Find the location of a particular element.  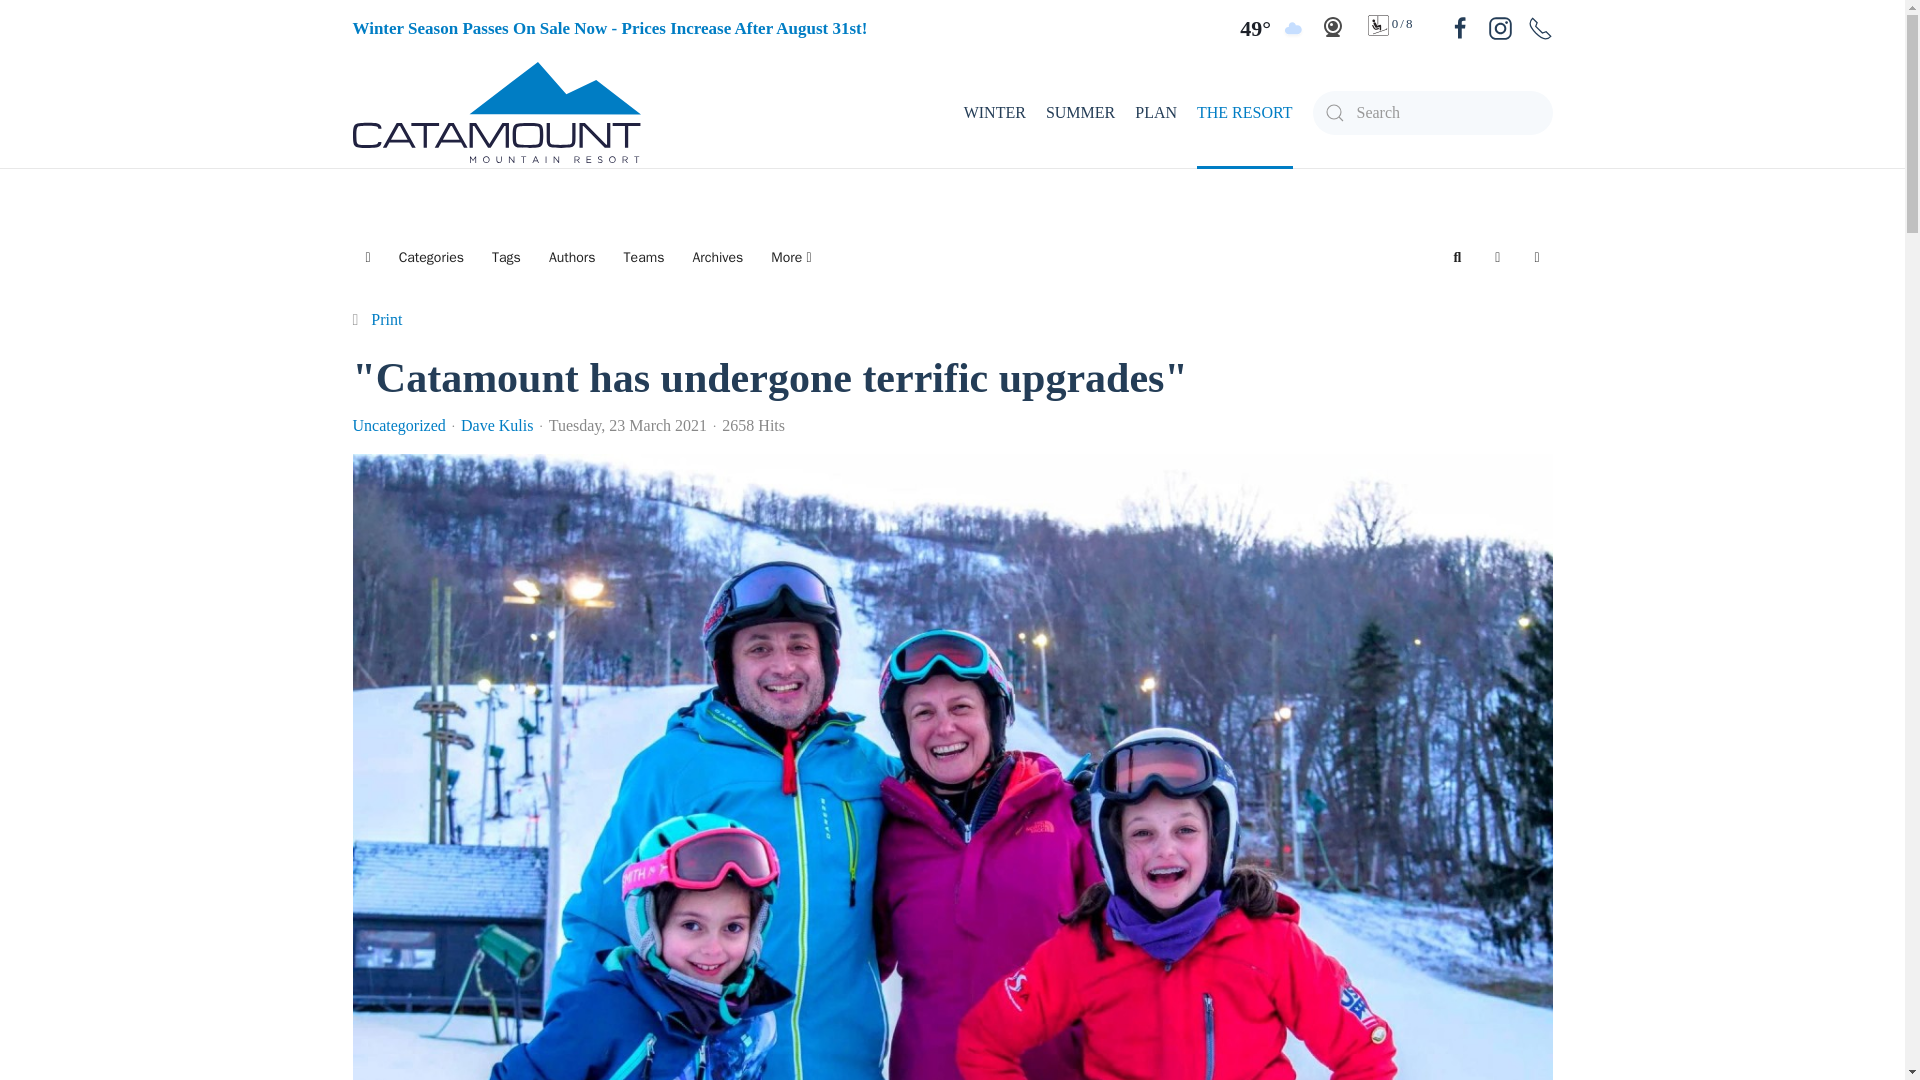

Authors is located at coordinates (572, 257).